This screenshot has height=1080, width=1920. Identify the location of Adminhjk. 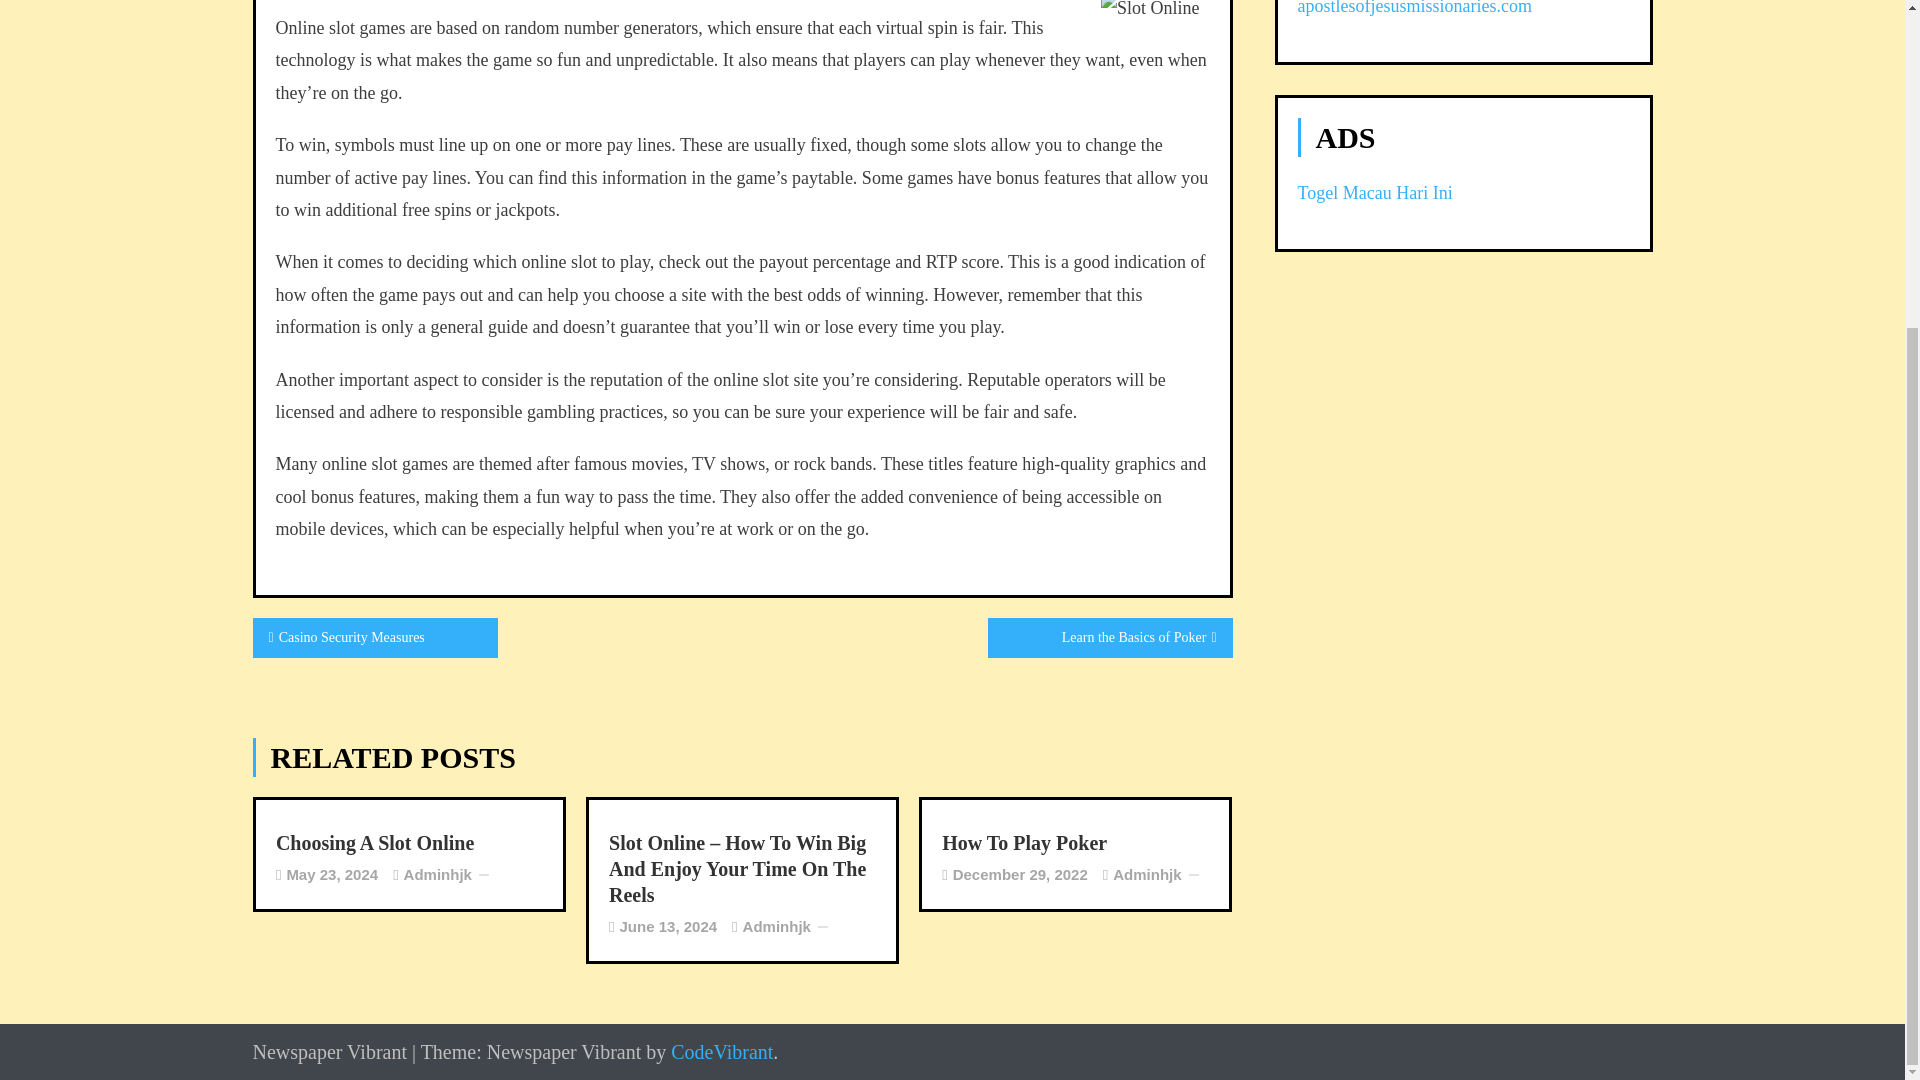
(1146, 874).